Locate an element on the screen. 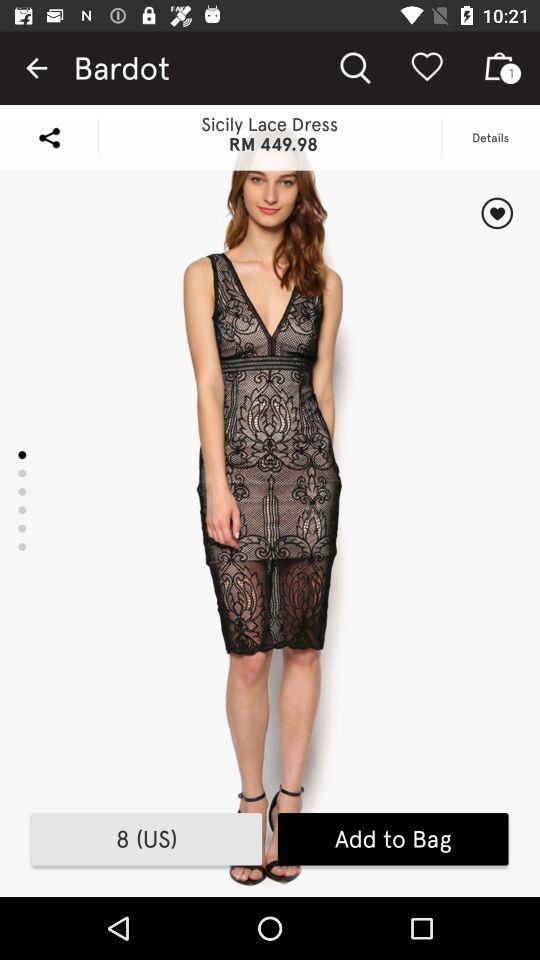  tap the item above the add to bag icon is located at coordinates (496, 213).